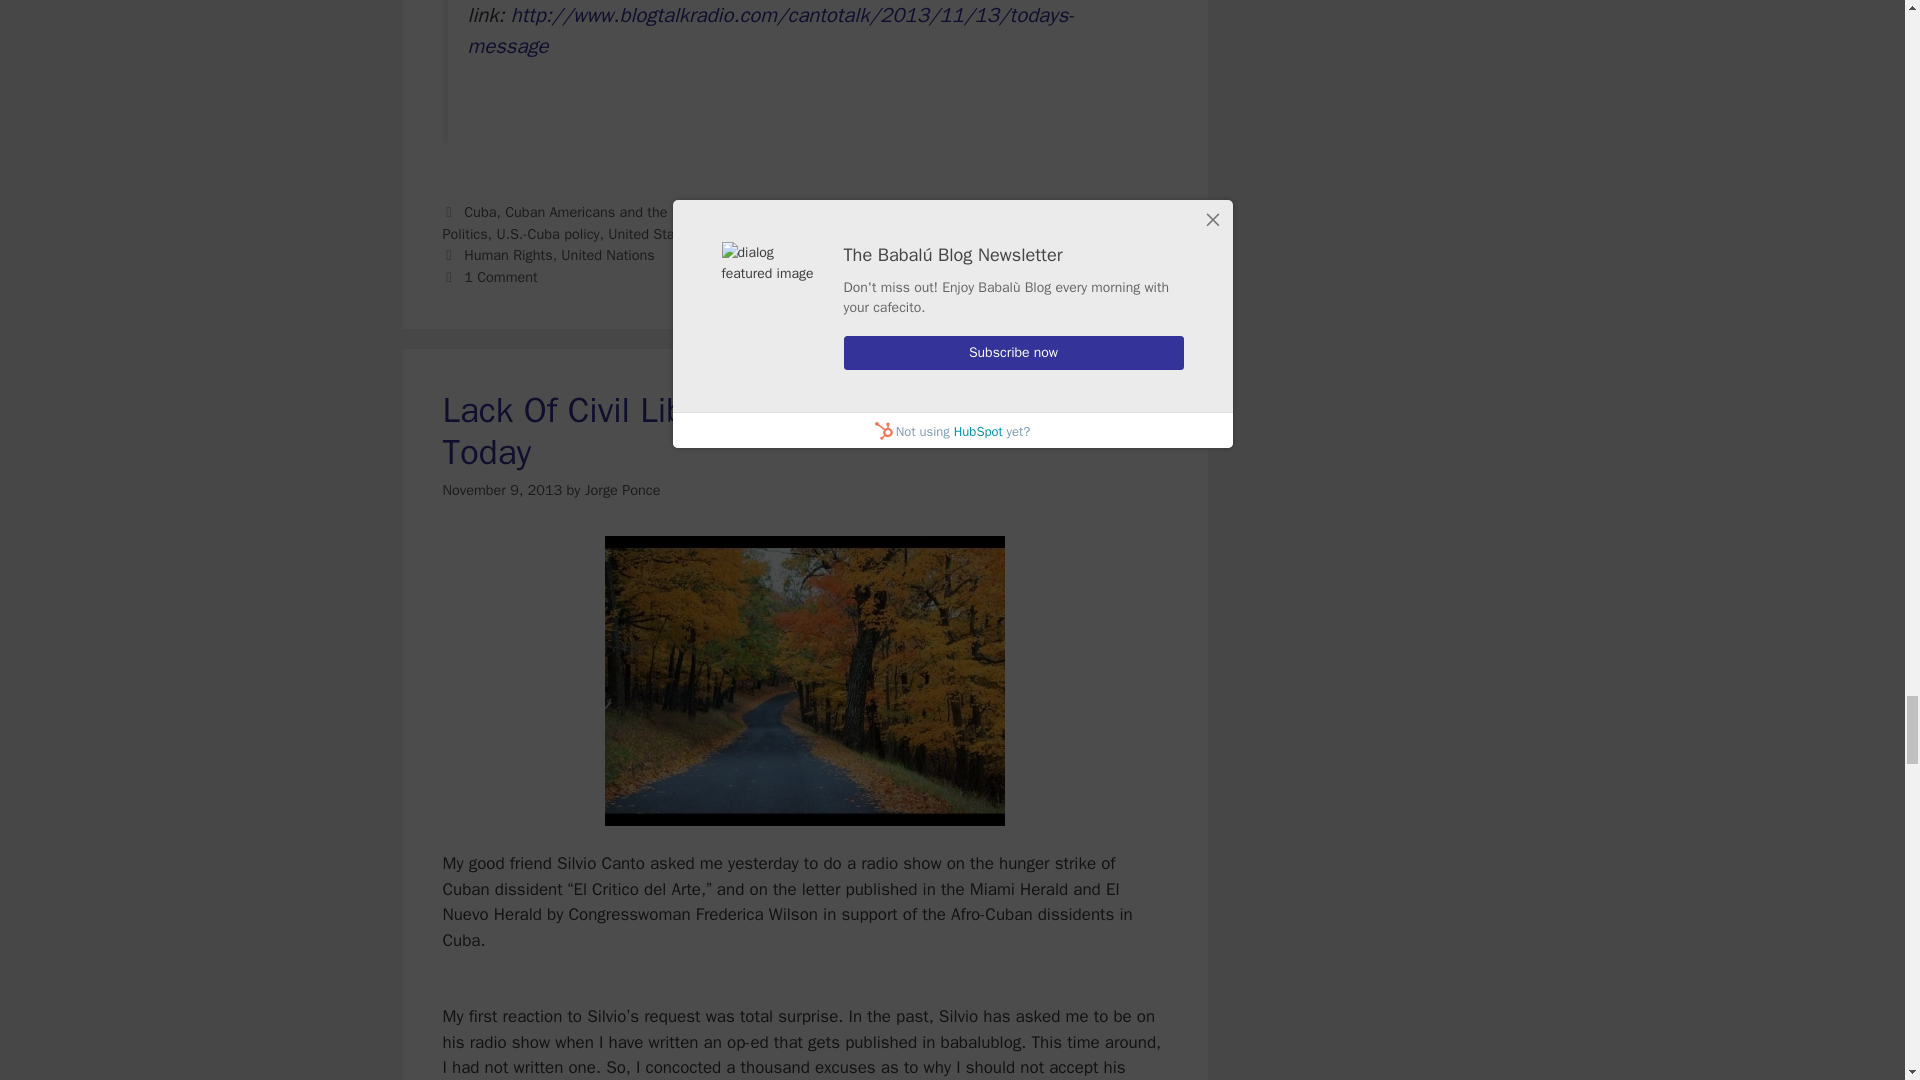 The width and height of the screenshot is (1920, 1080). Describe the element at coordinates (622, 489) in the screenshot. I see `View all posts by Jorge Ponce` at that location.